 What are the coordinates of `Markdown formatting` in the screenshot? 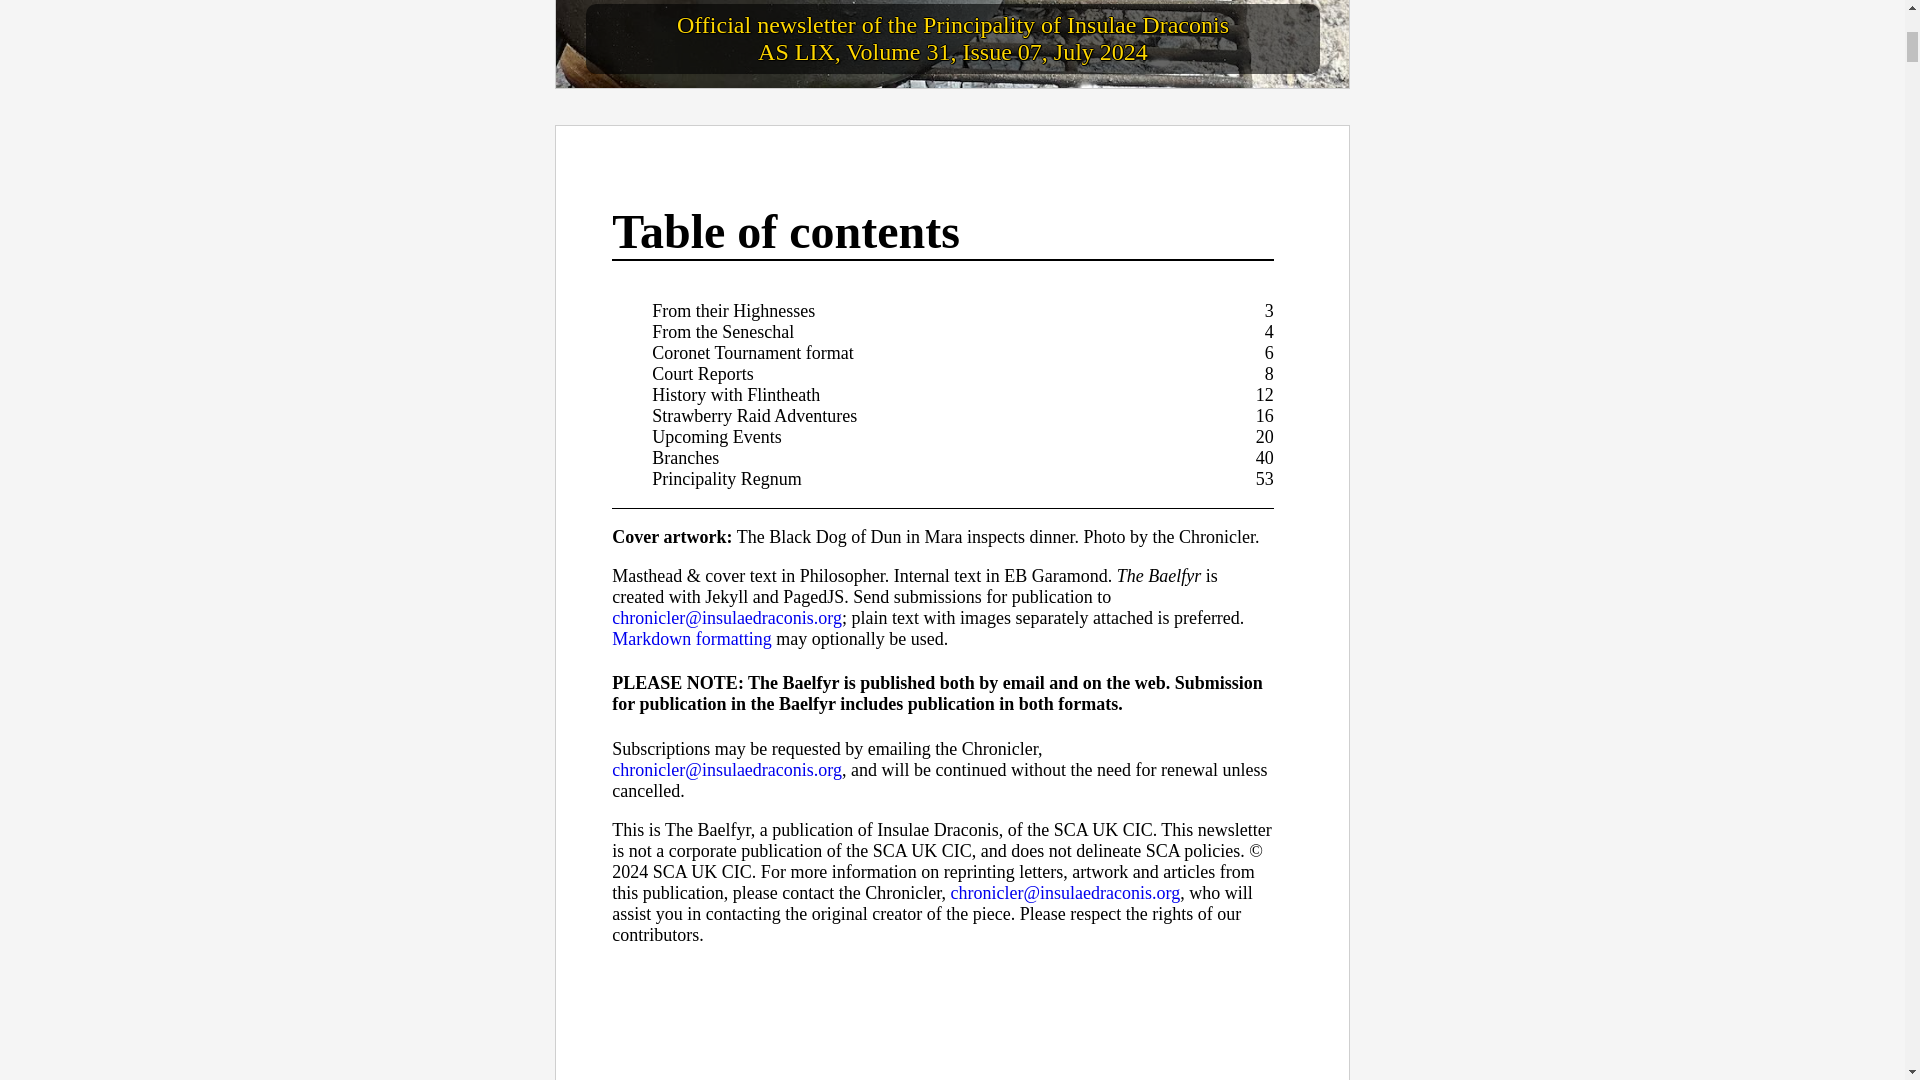 It's located at (692, 638).